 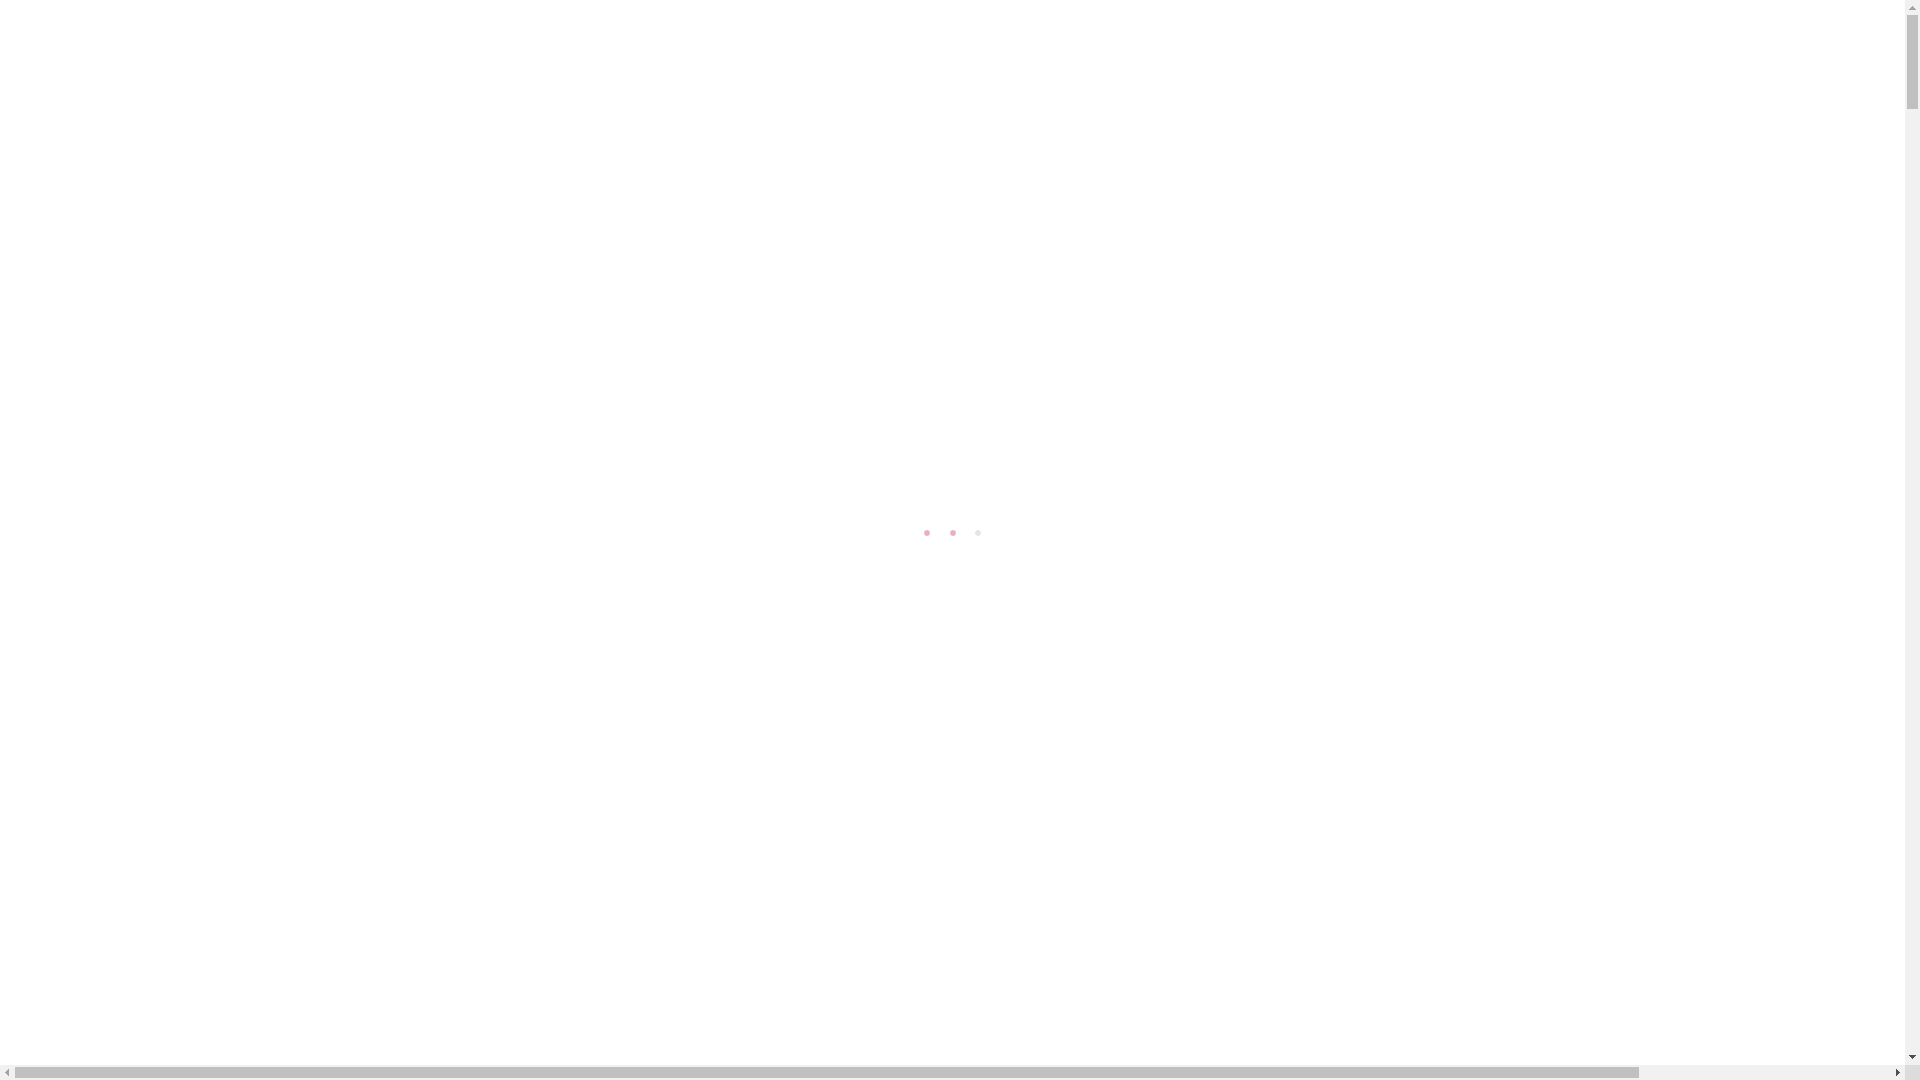 I want to click on Nastavno osoblje, so click(x=164, y=120).